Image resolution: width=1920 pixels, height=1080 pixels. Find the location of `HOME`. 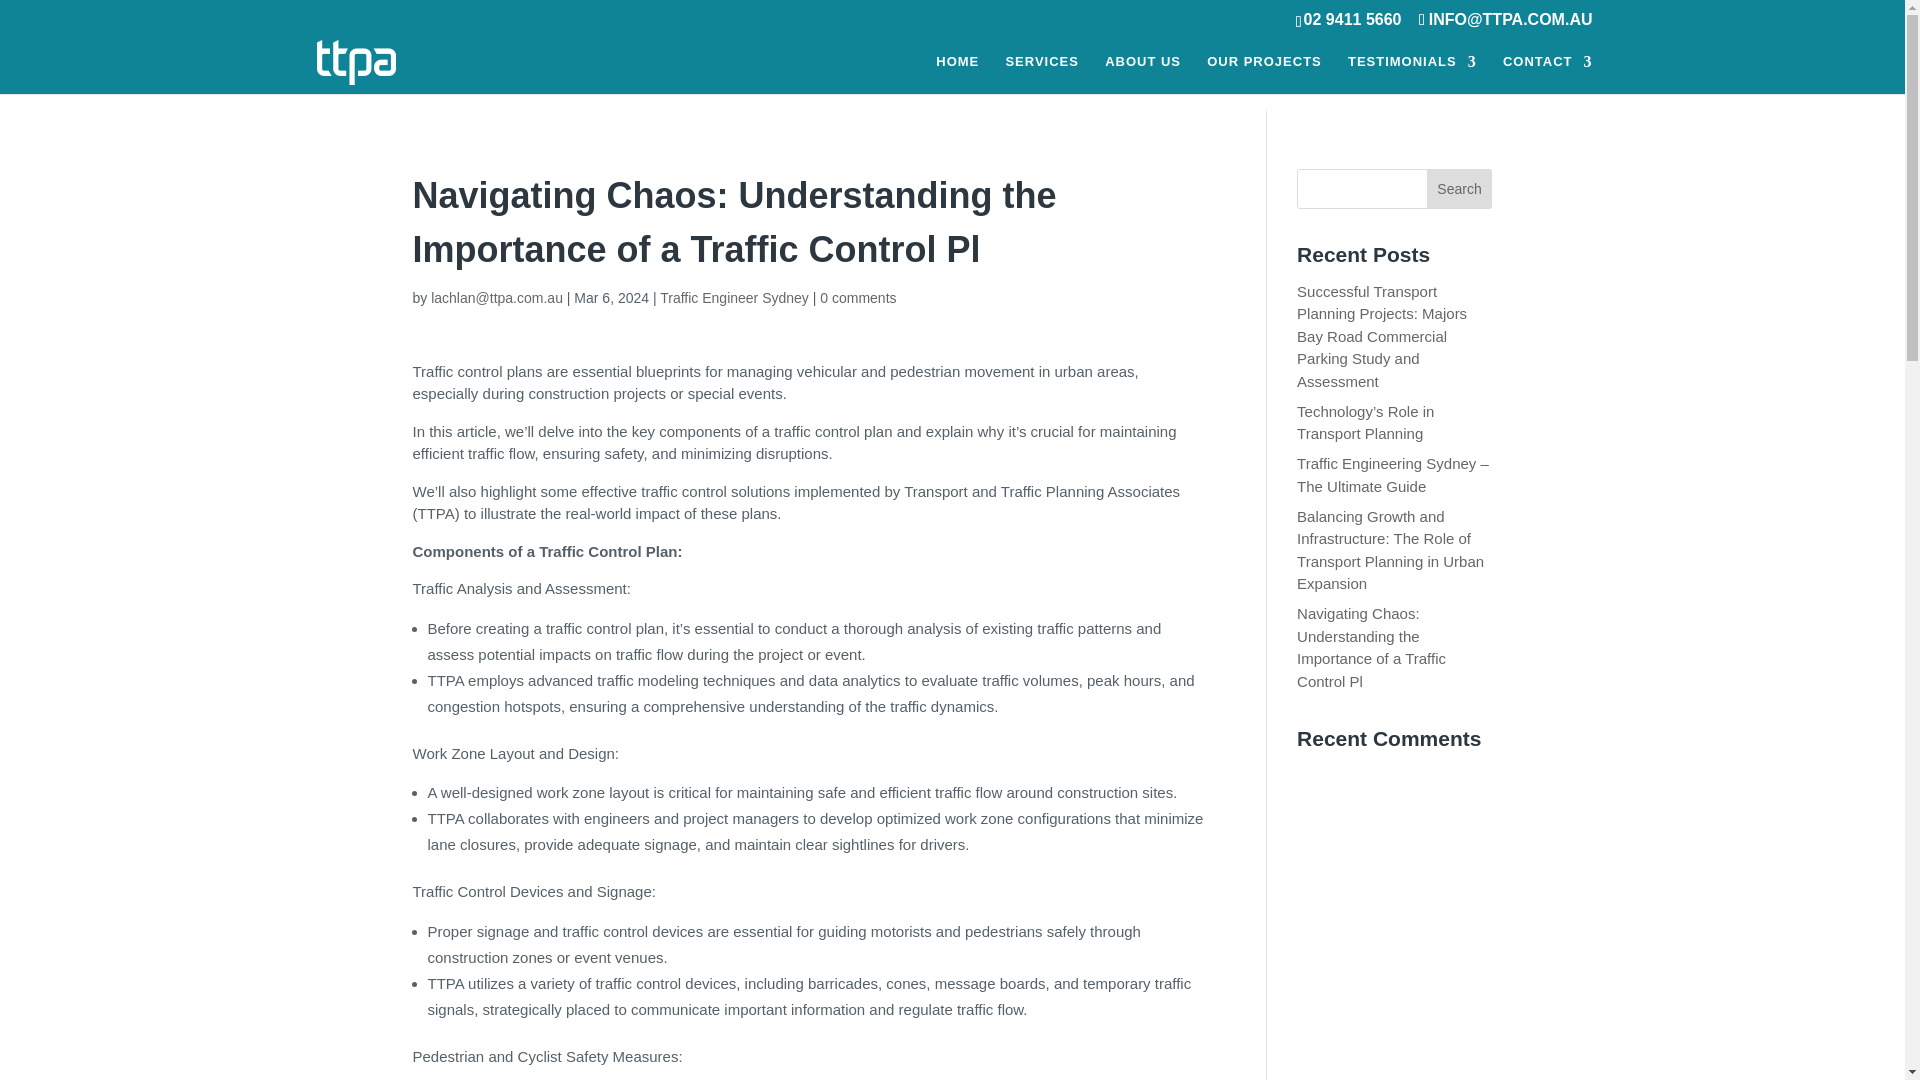

HOME is located at coordinates (958, 74).